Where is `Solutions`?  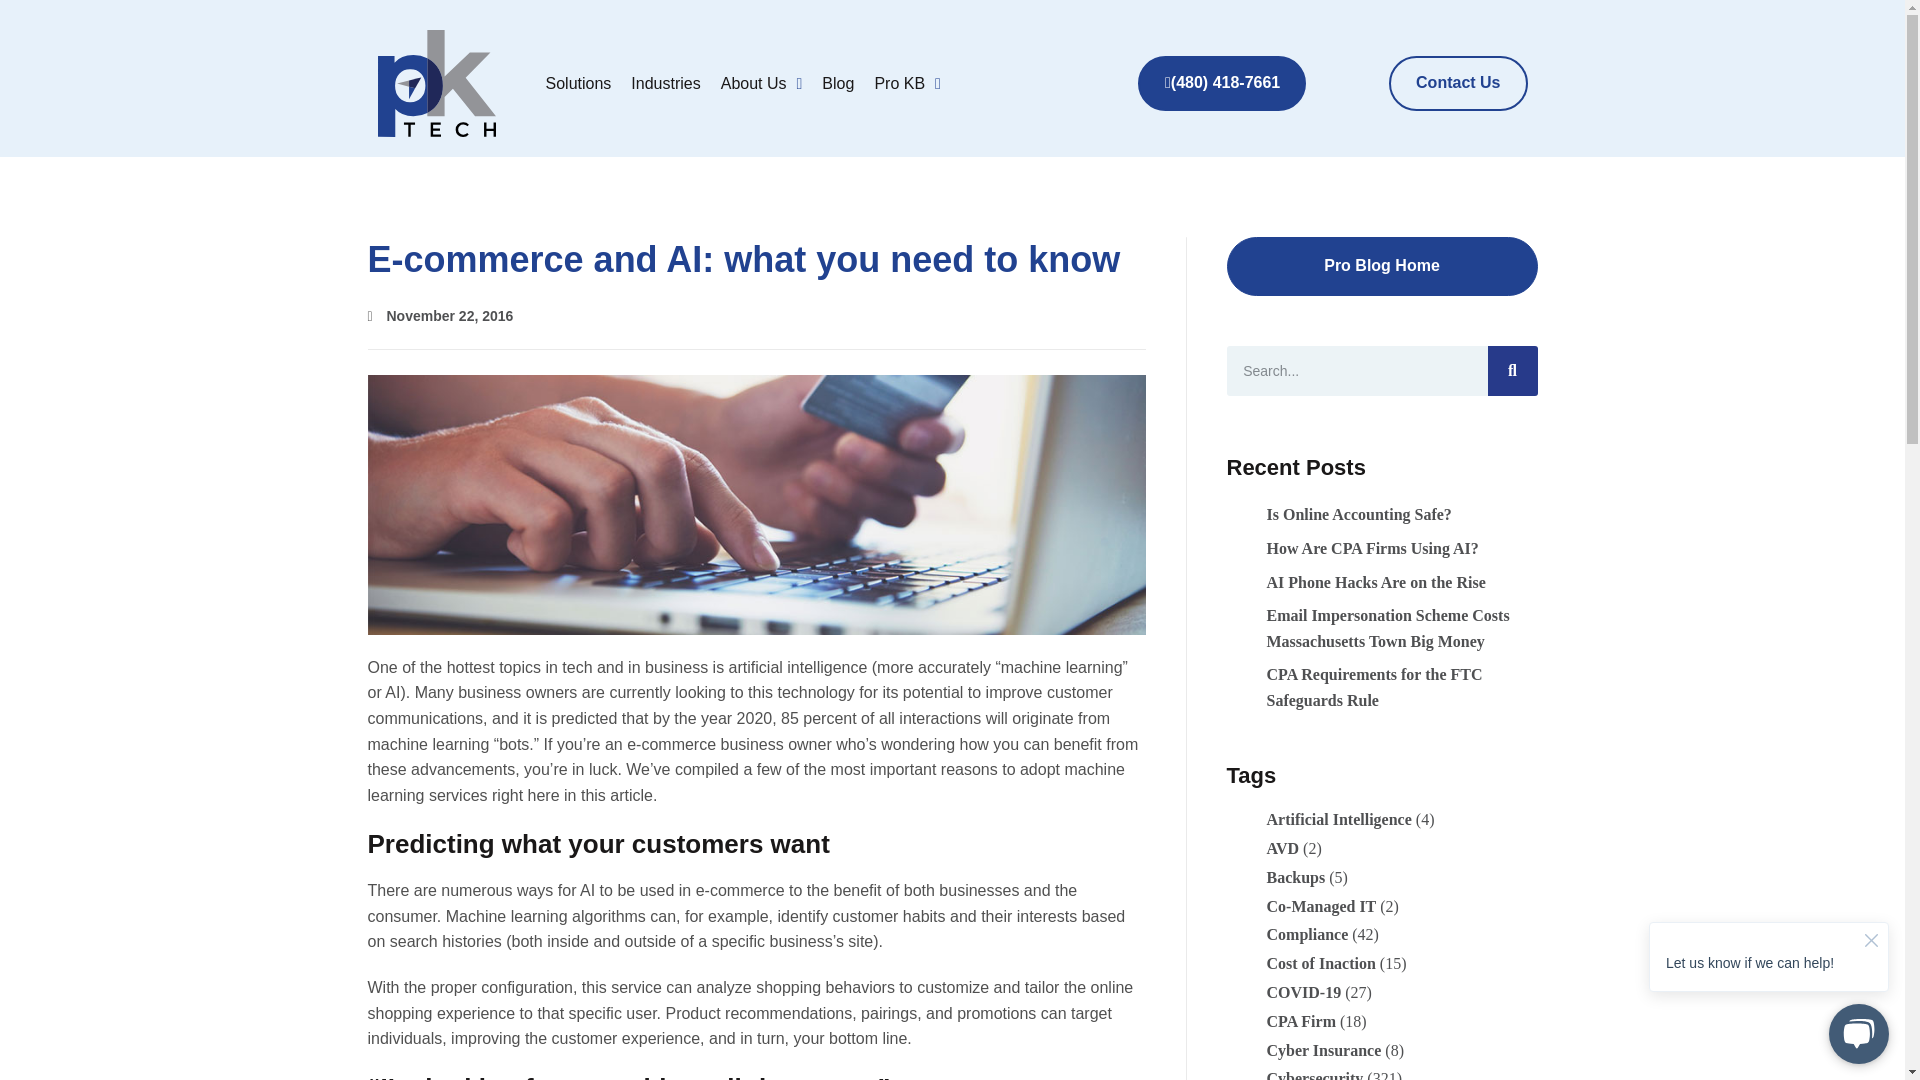
Solutions is located at coordinates (578, 83).